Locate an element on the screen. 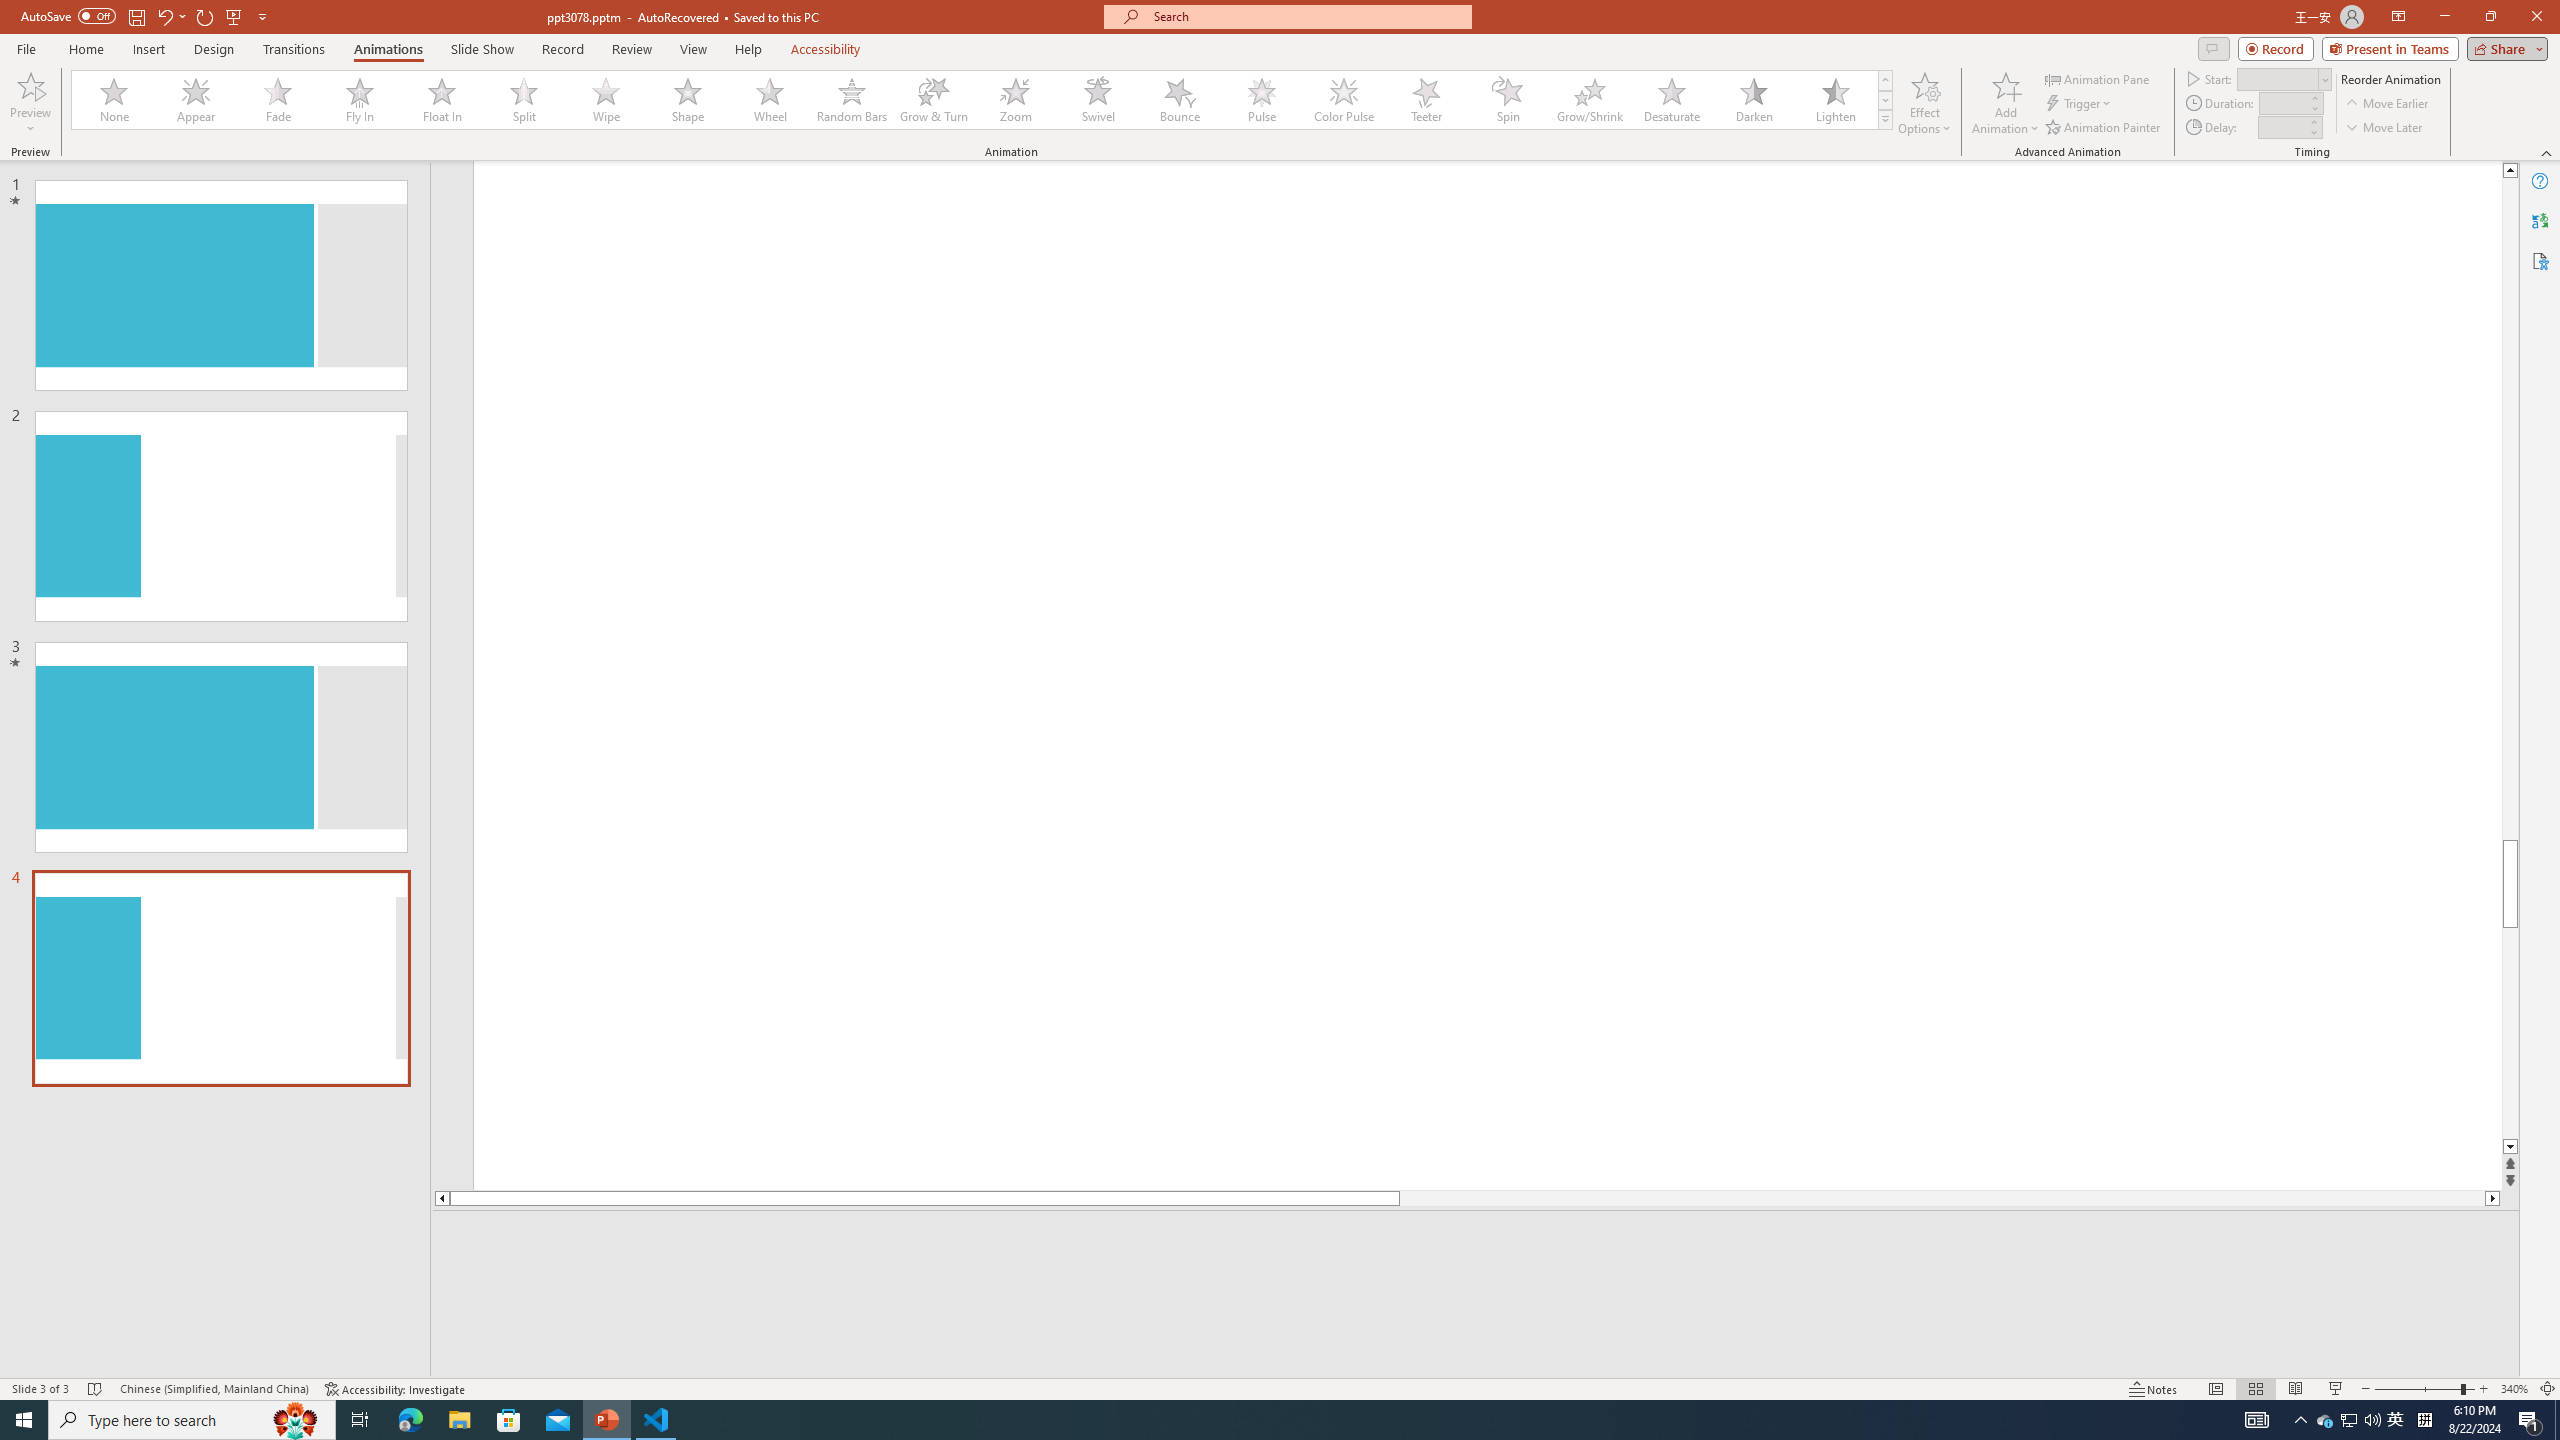 Image resolution: width=2560 pixels, height=1440 pixels. Grow/Shrink is located at coordinates (1589, 100).